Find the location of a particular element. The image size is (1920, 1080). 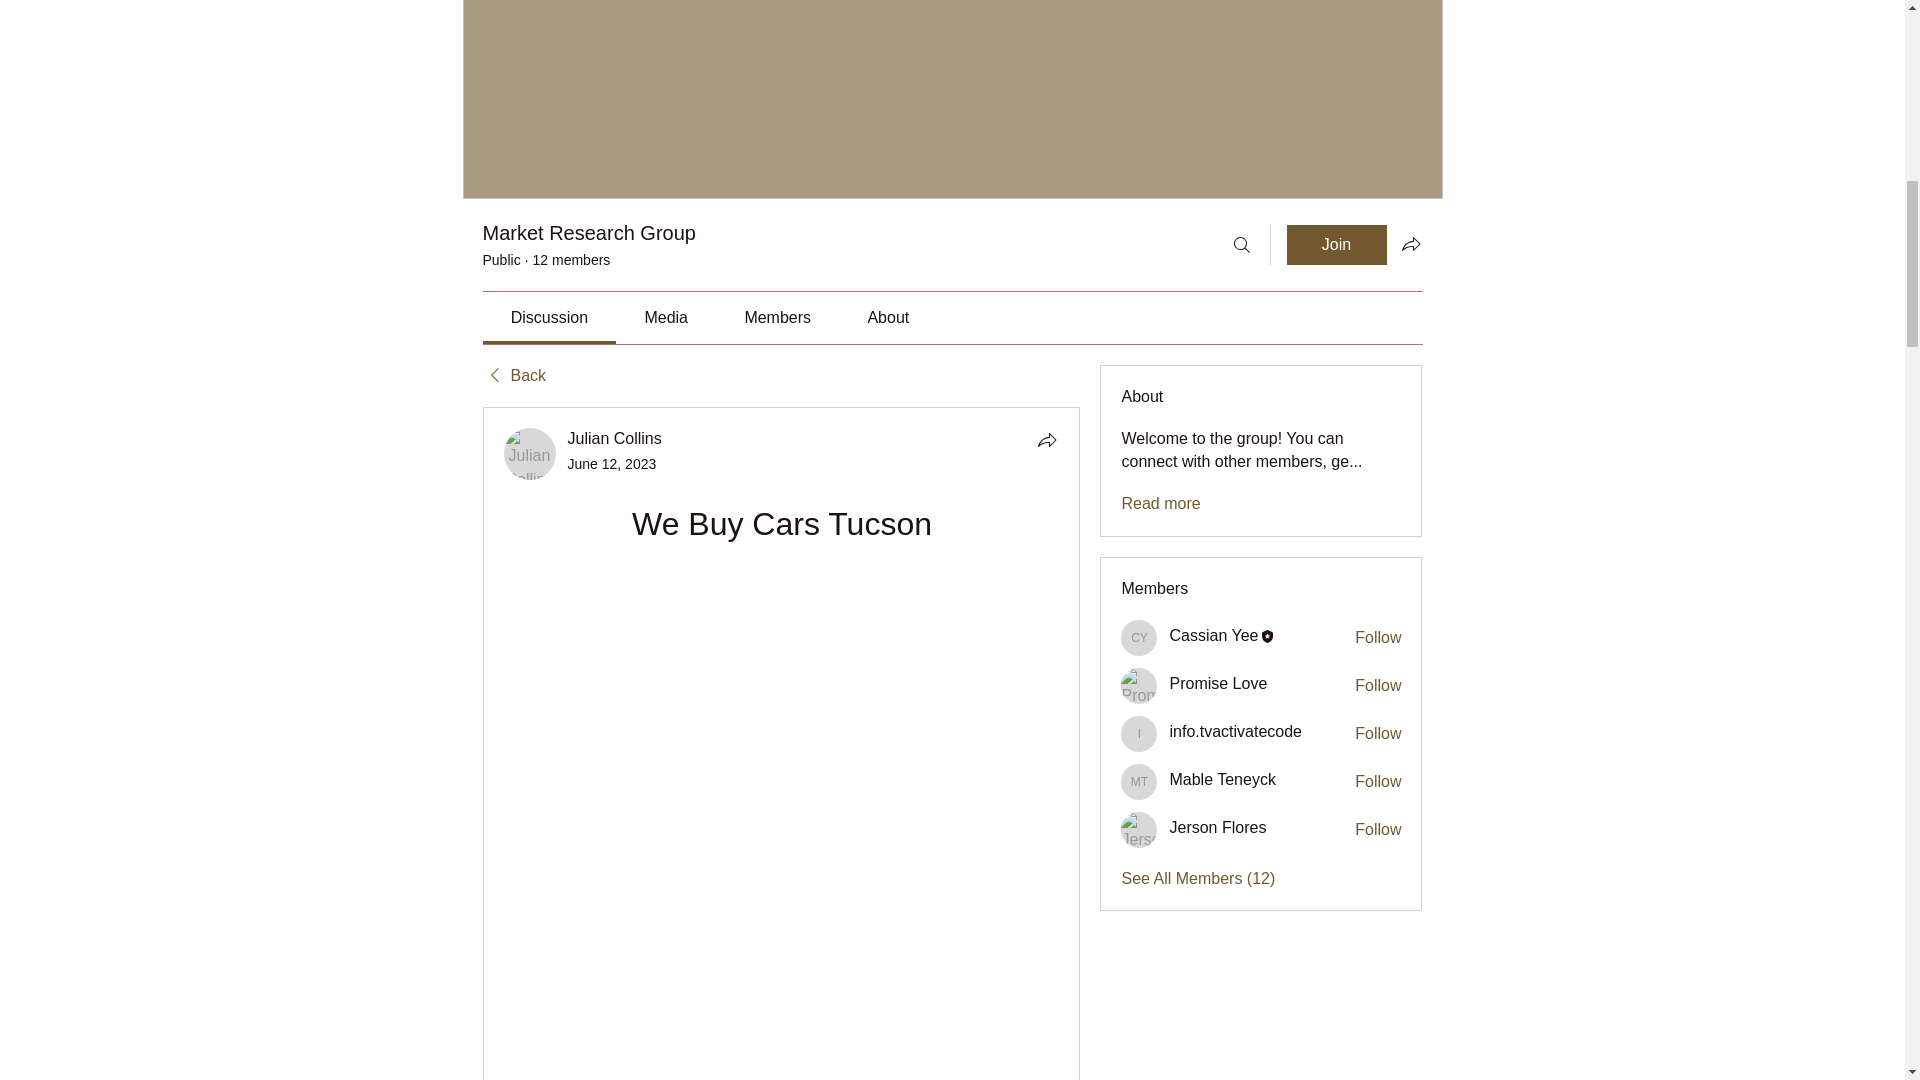

Mable Teneyck is located at coordinates (1222, 780).